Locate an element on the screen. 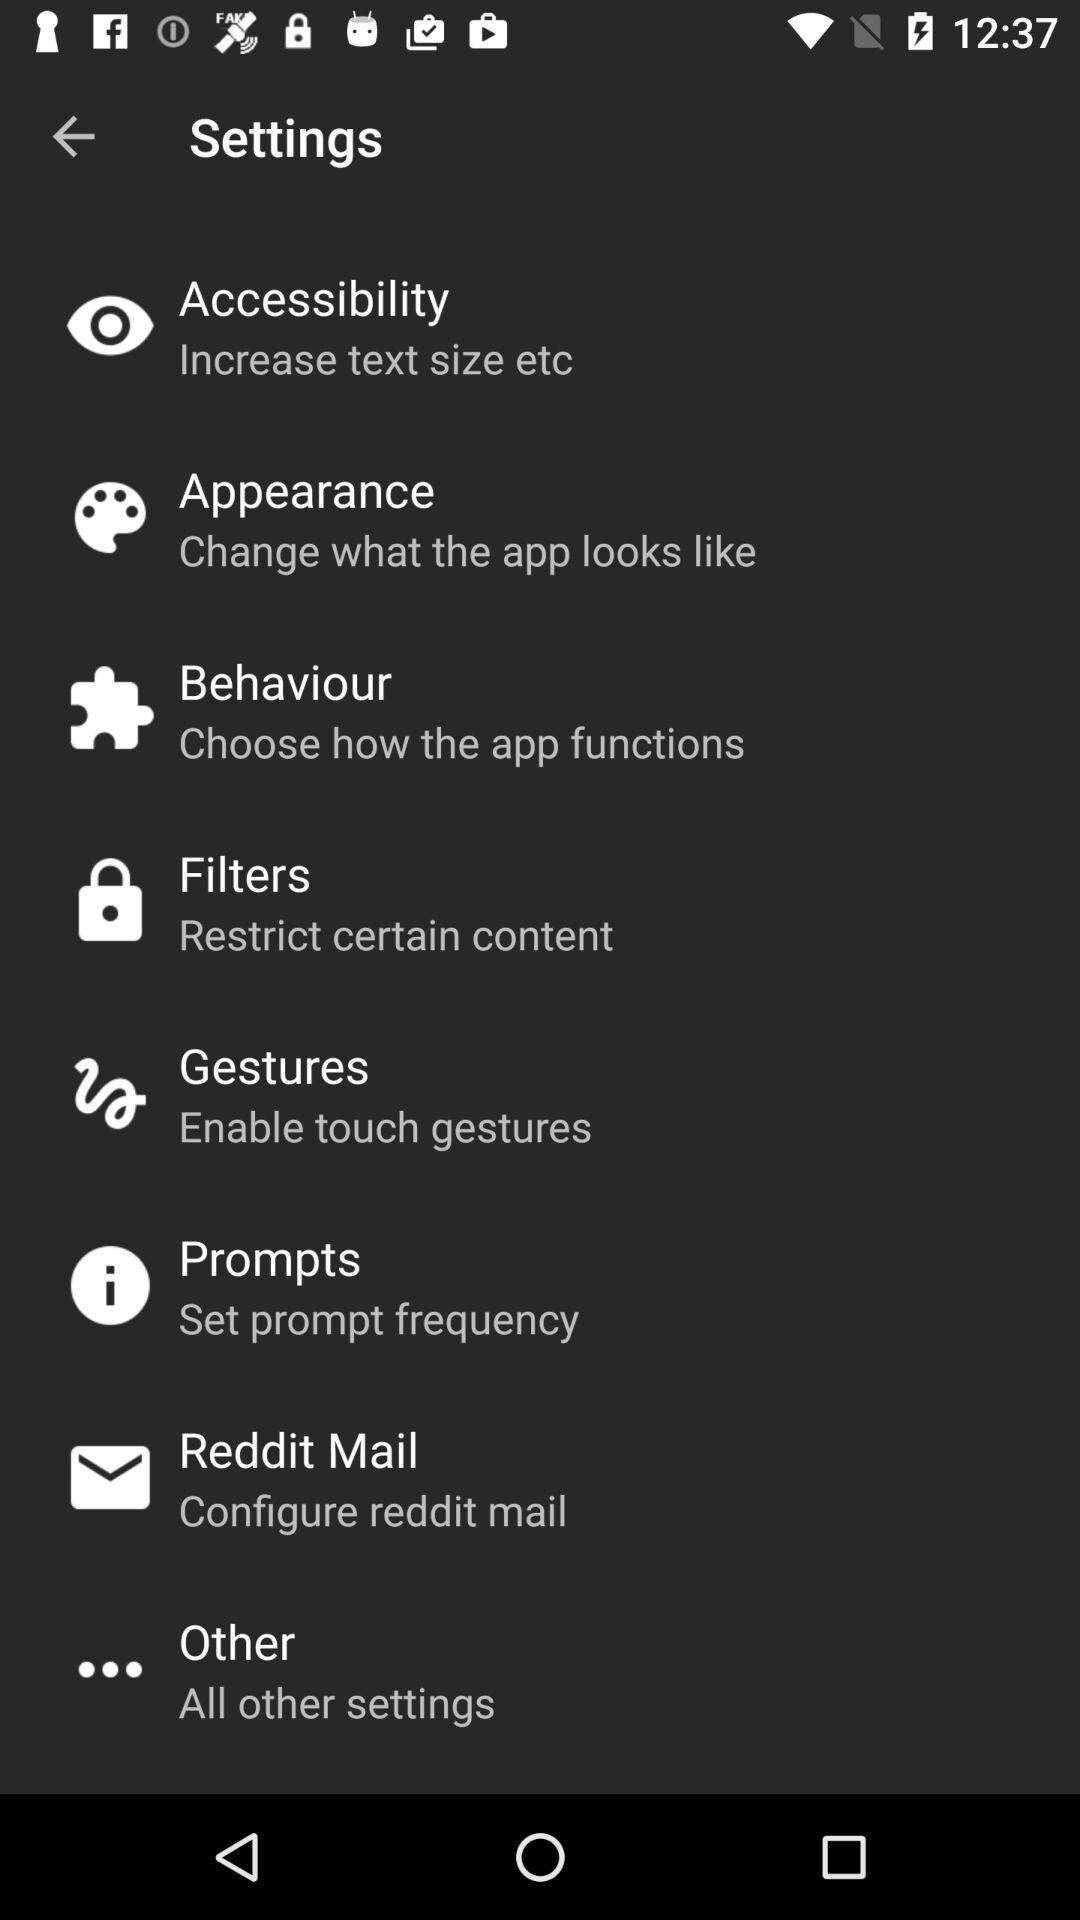 The height and width of the screenshot is (1920, 1080). scroll until filters is located at coordinates (244, 872).